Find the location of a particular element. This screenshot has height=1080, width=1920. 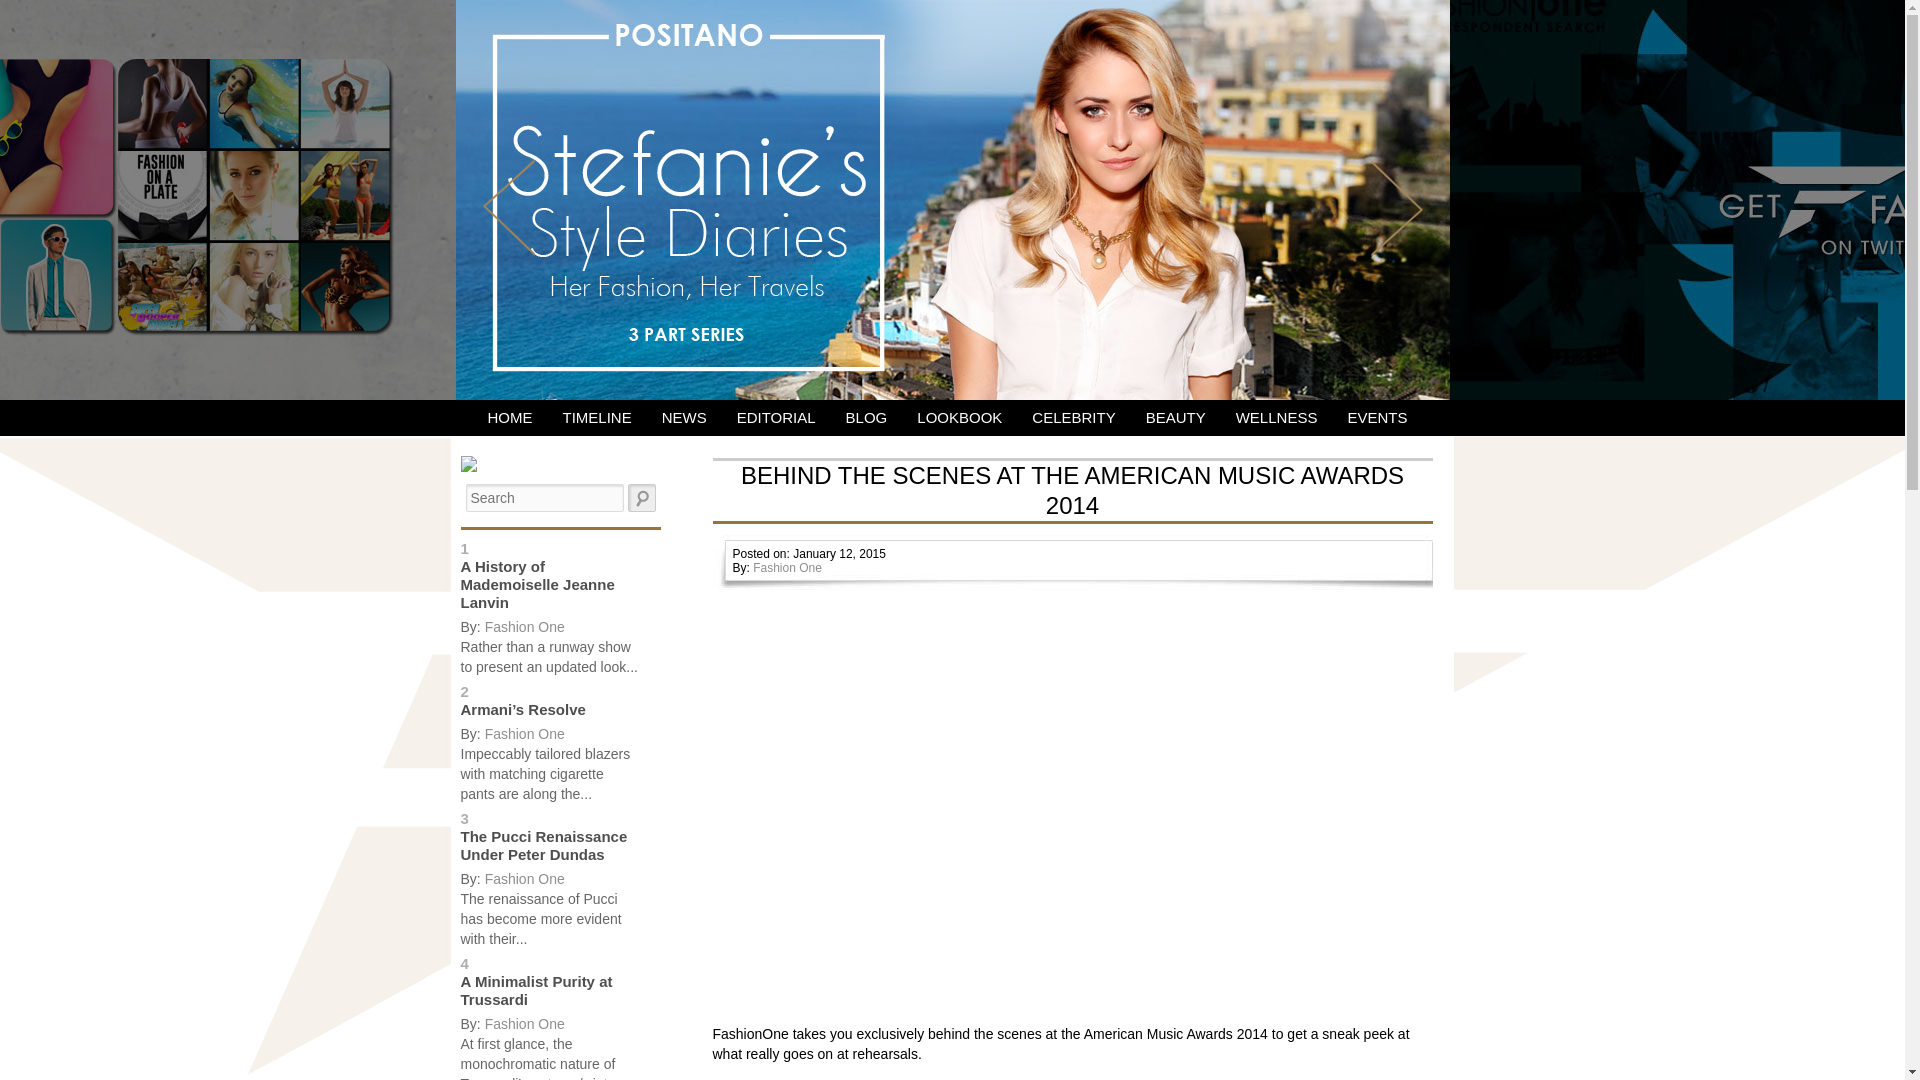

A Minimalist Purity at Trussardi is located at coordinates (536, 990).